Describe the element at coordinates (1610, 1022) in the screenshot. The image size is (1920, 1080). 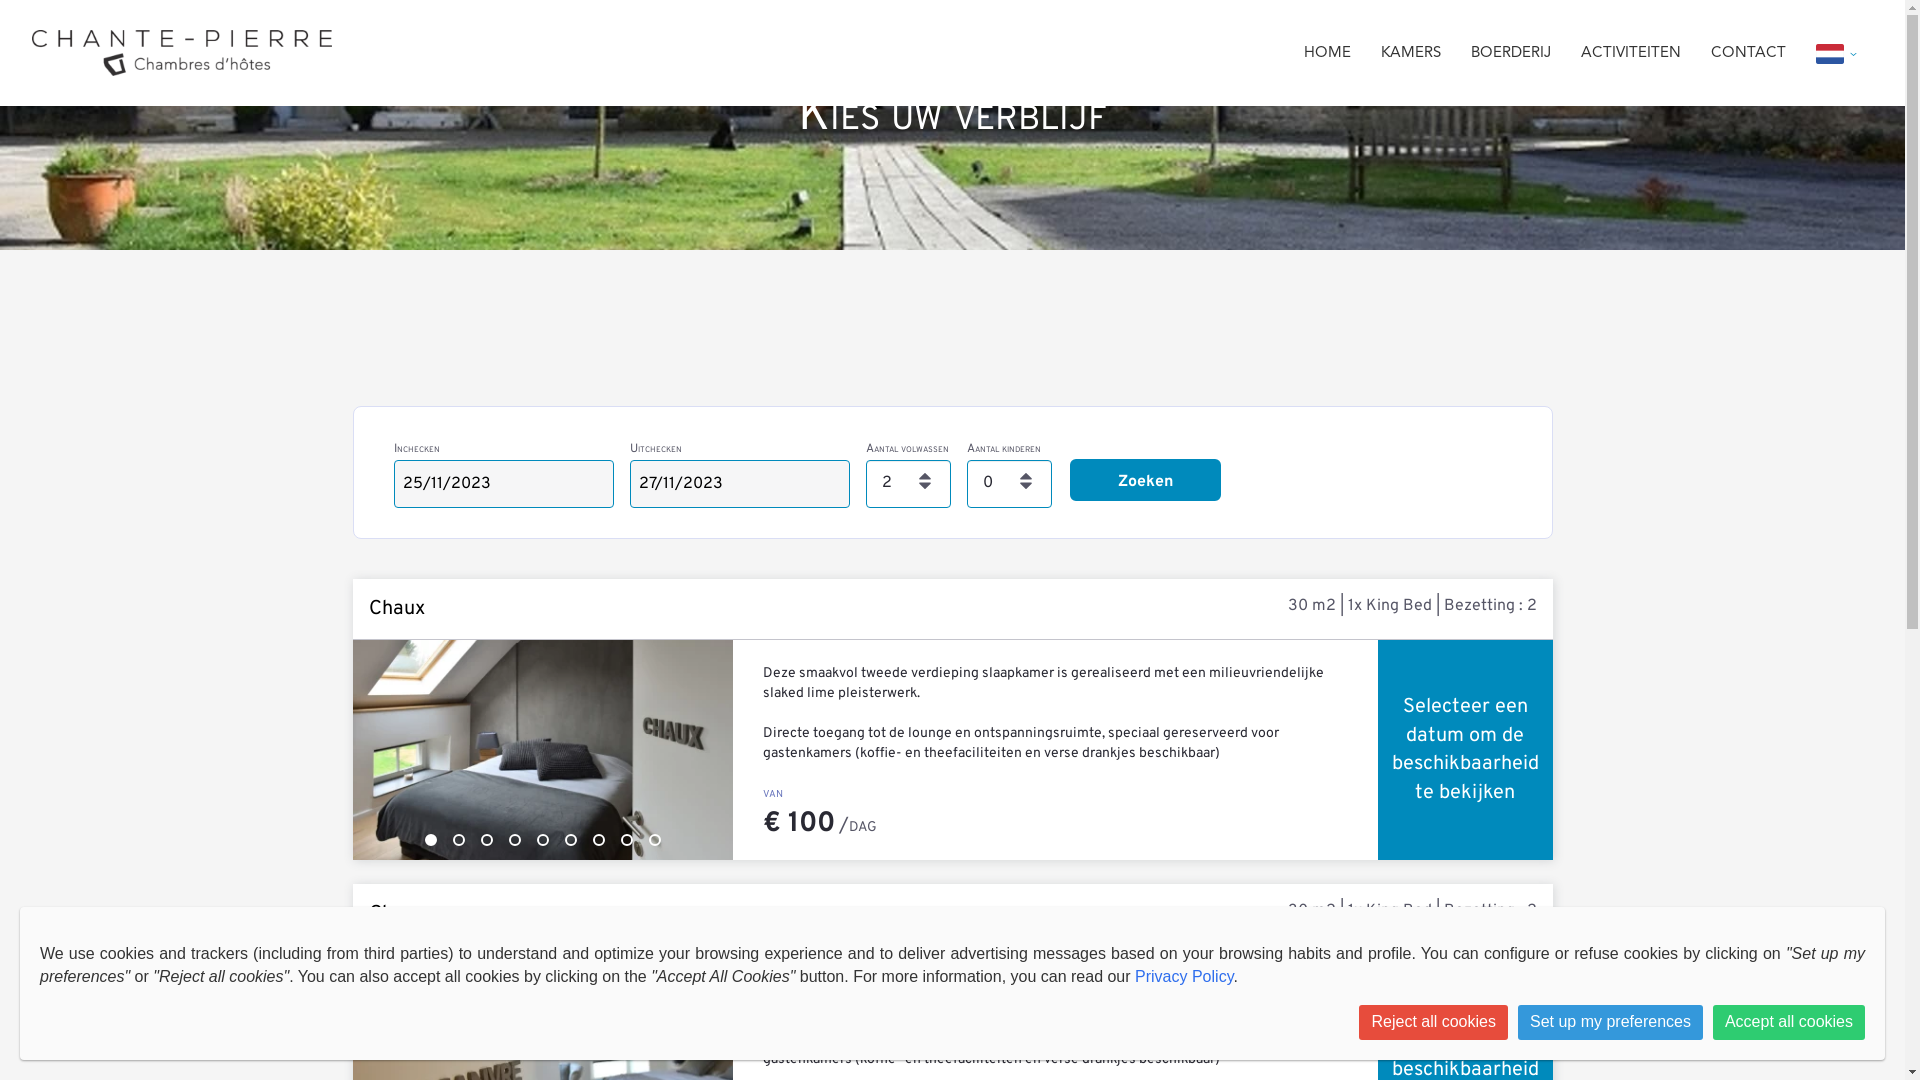
I see `Set up my preferences` at that location.